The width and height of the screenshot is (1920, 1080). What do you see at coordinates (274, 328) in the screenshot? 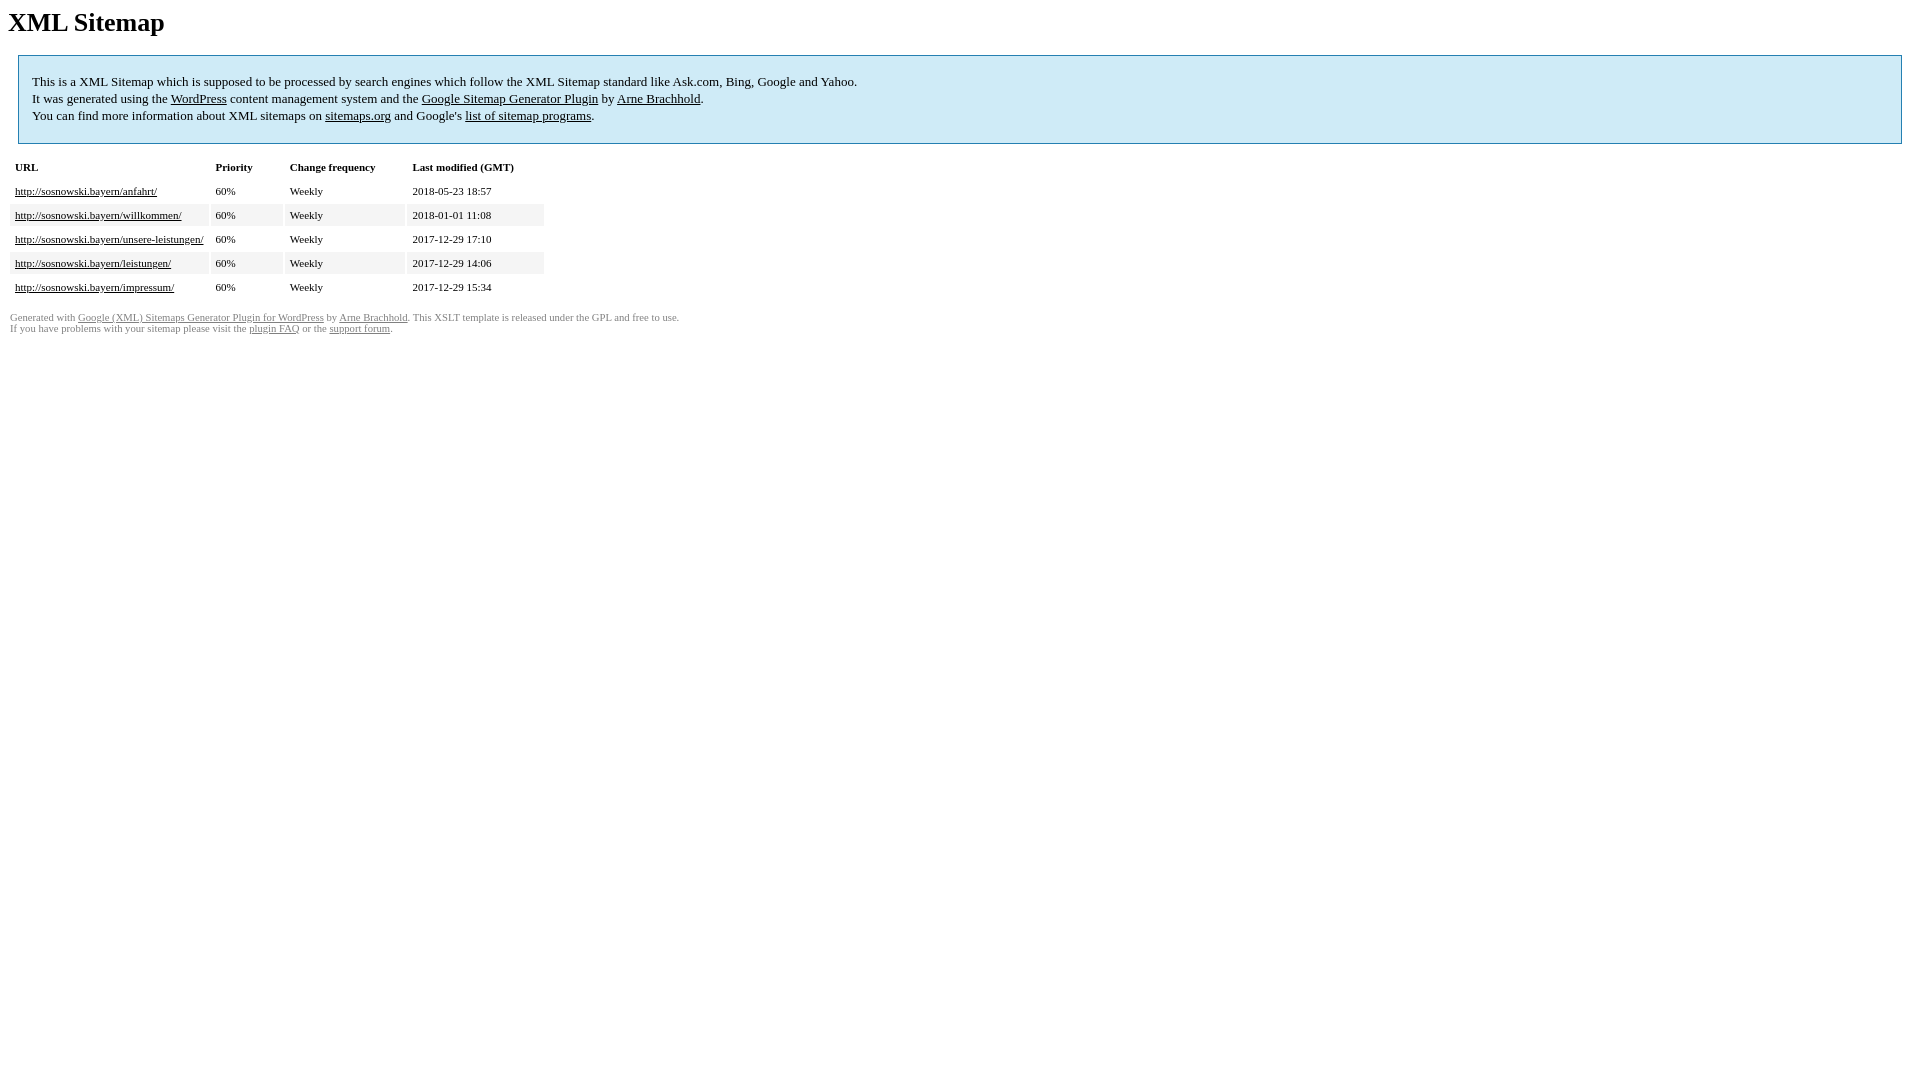
I see `plugin FAQ` at bounding box center [274, 328].